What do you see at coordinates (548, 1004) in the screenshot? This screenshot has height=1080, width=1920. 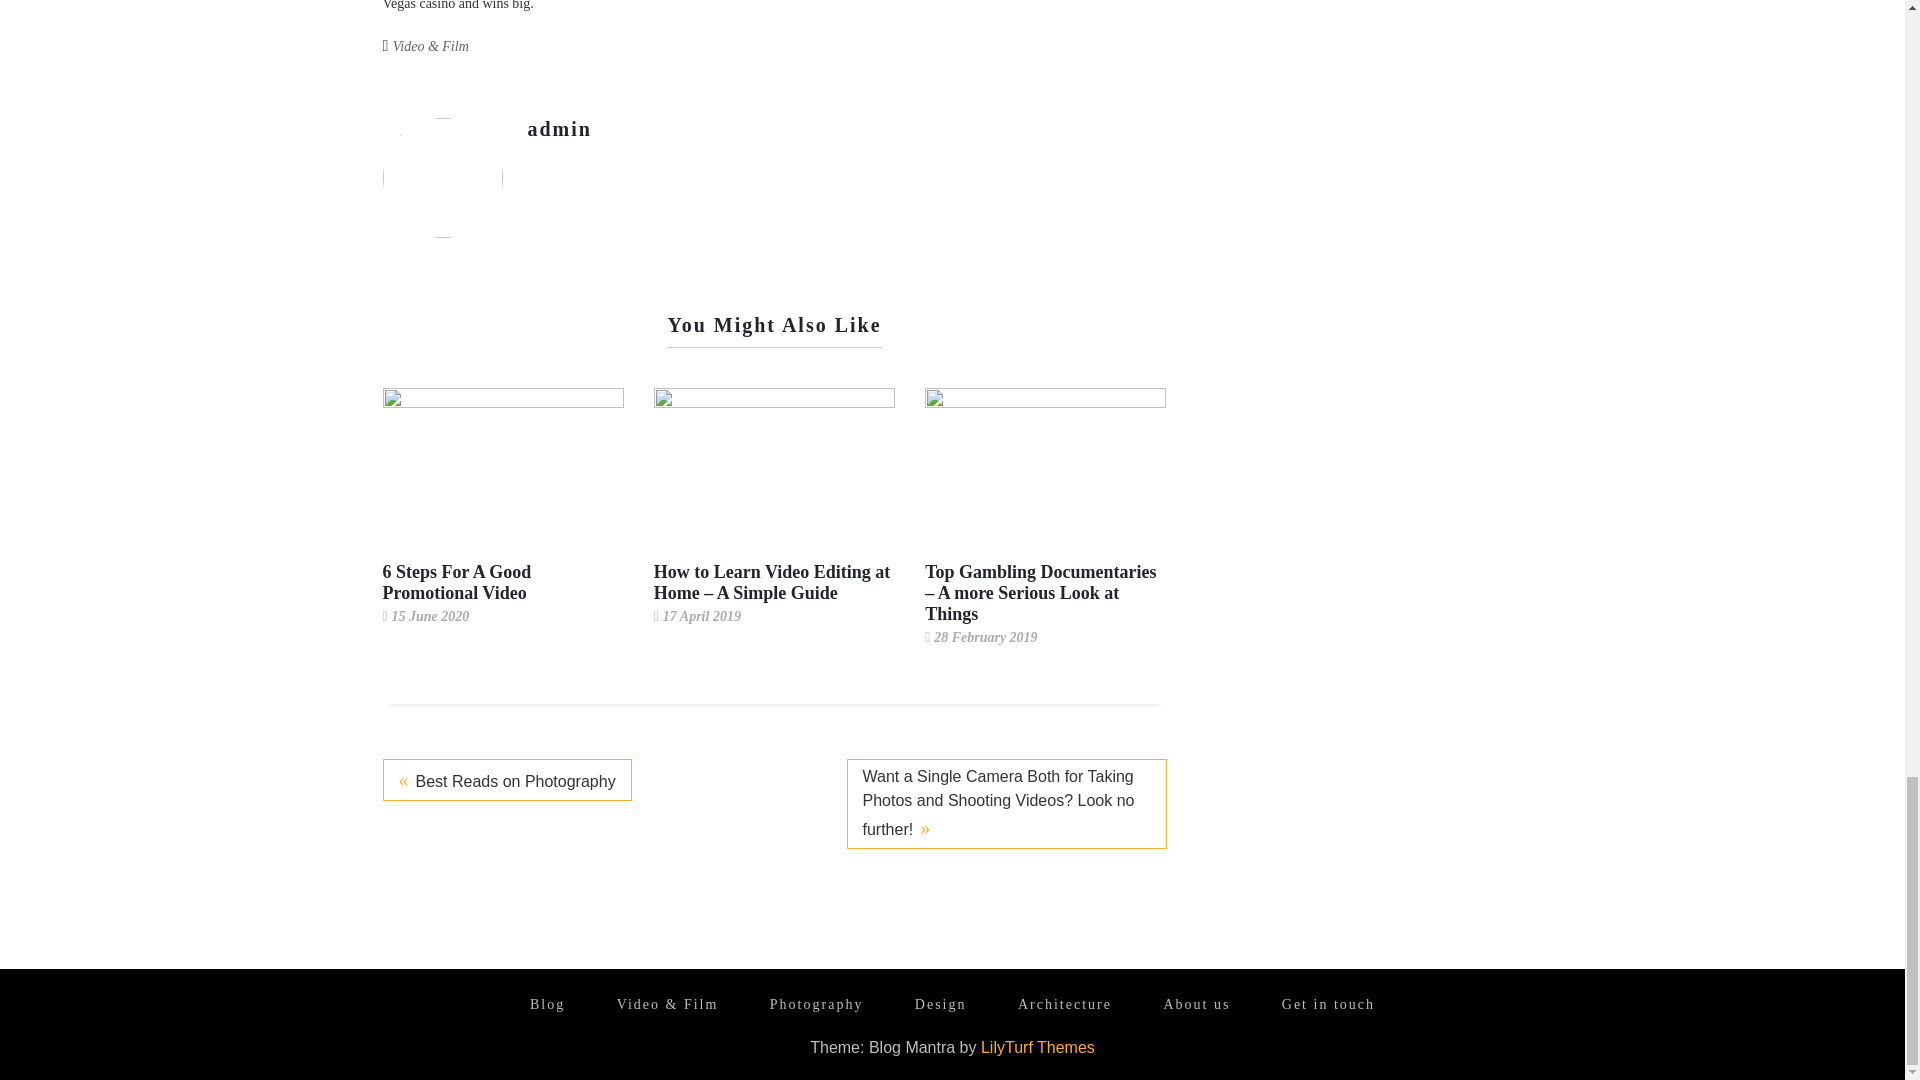 I see `Blog` at bounding box center [548, 1004].